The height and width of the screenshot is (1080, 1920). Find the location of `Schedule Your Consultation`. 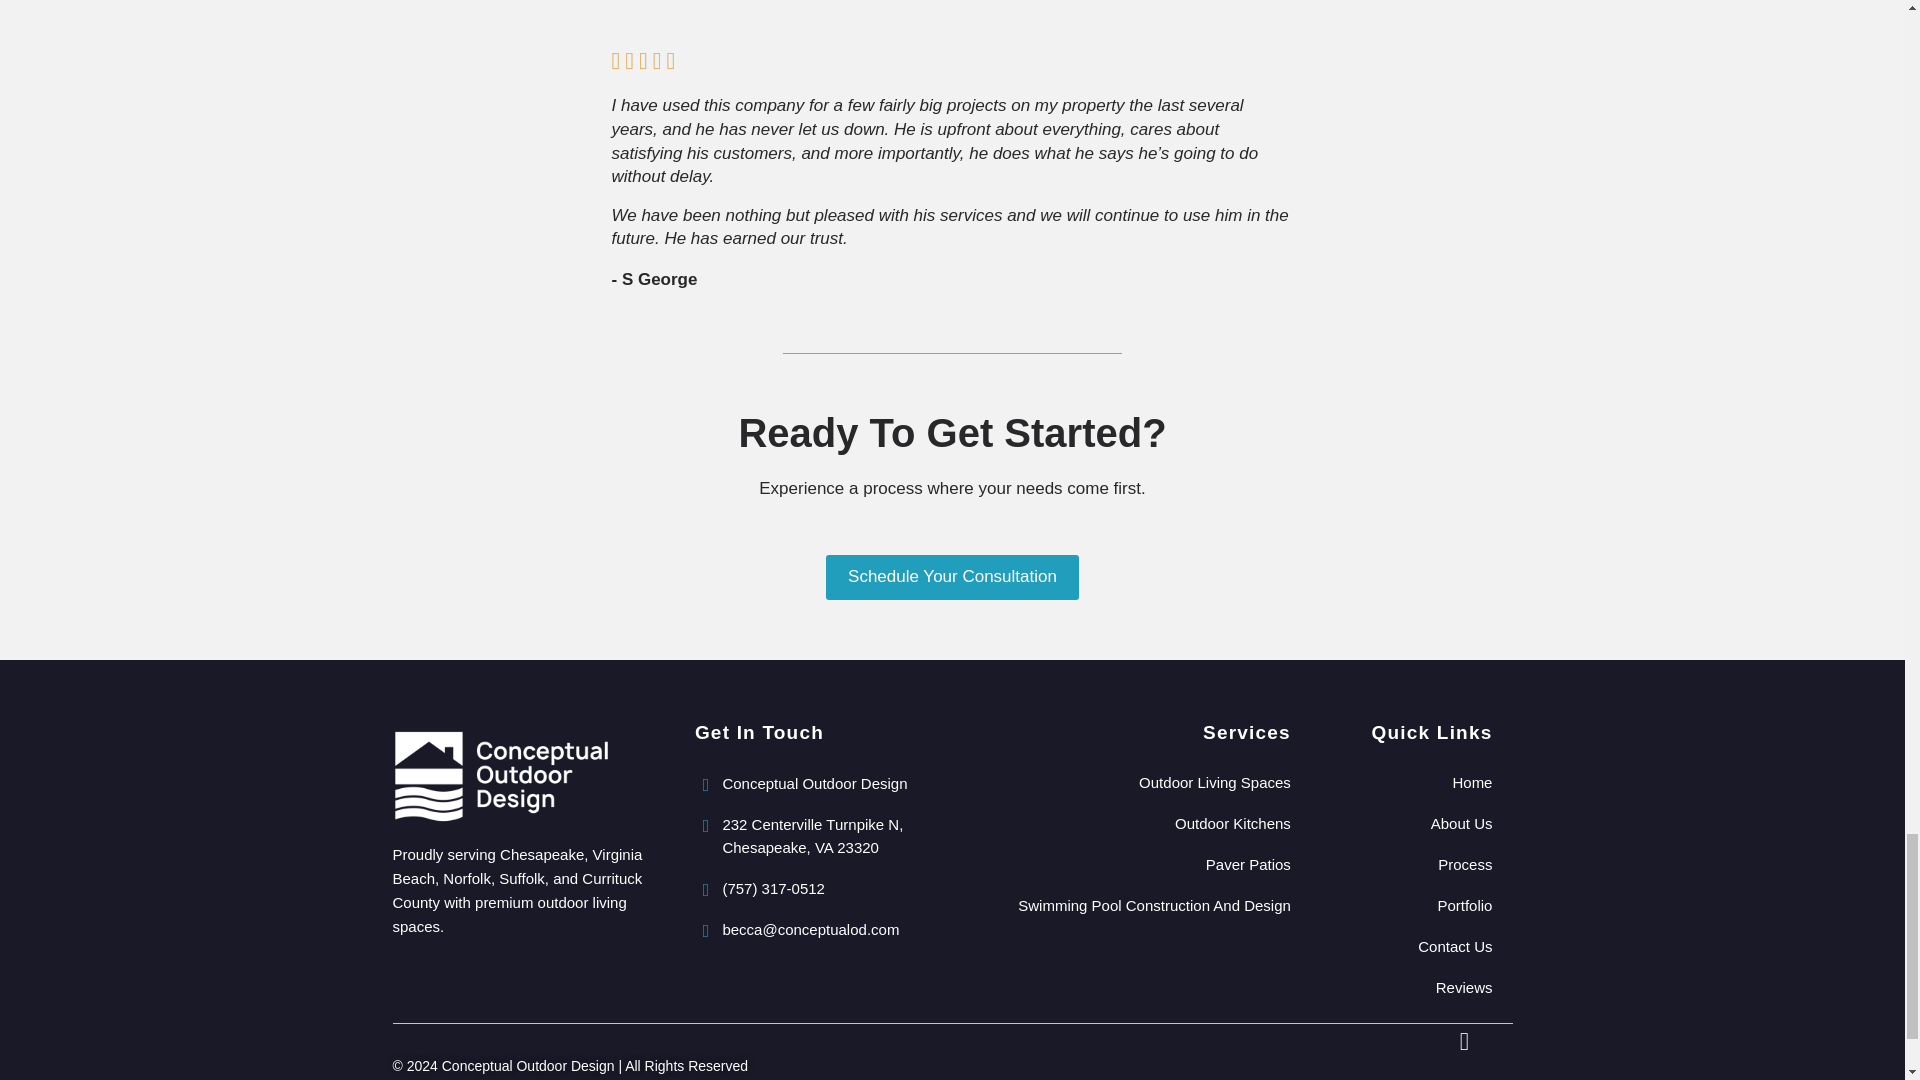

Schedule Your Consultation is located at coordinates (952, 577).